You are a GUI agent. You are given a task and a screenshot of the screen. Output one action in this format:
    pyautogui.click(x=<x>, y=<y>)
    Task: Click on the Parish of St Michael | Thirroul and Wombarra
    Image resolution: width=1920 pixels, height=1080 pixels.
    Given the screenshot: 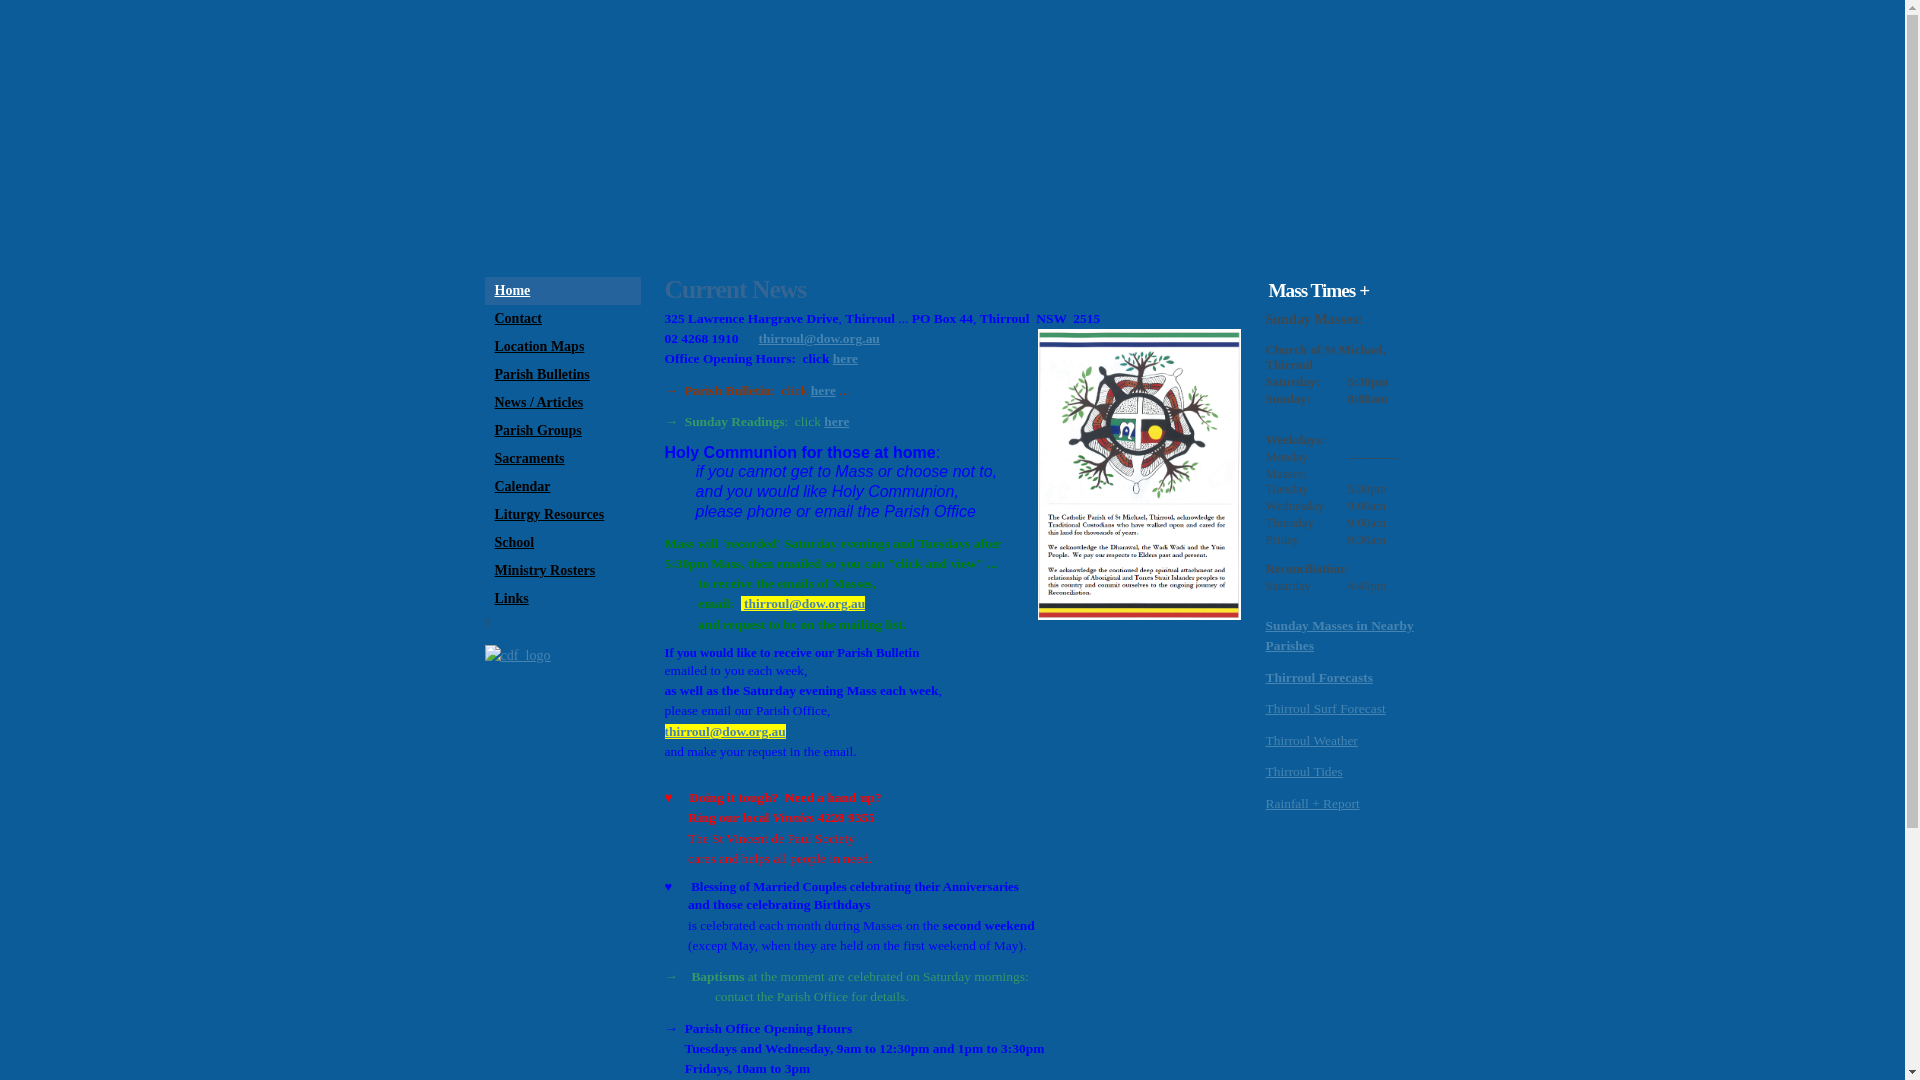 What is the action you would take?
    pyautogui.click(x=952, y=134)
    